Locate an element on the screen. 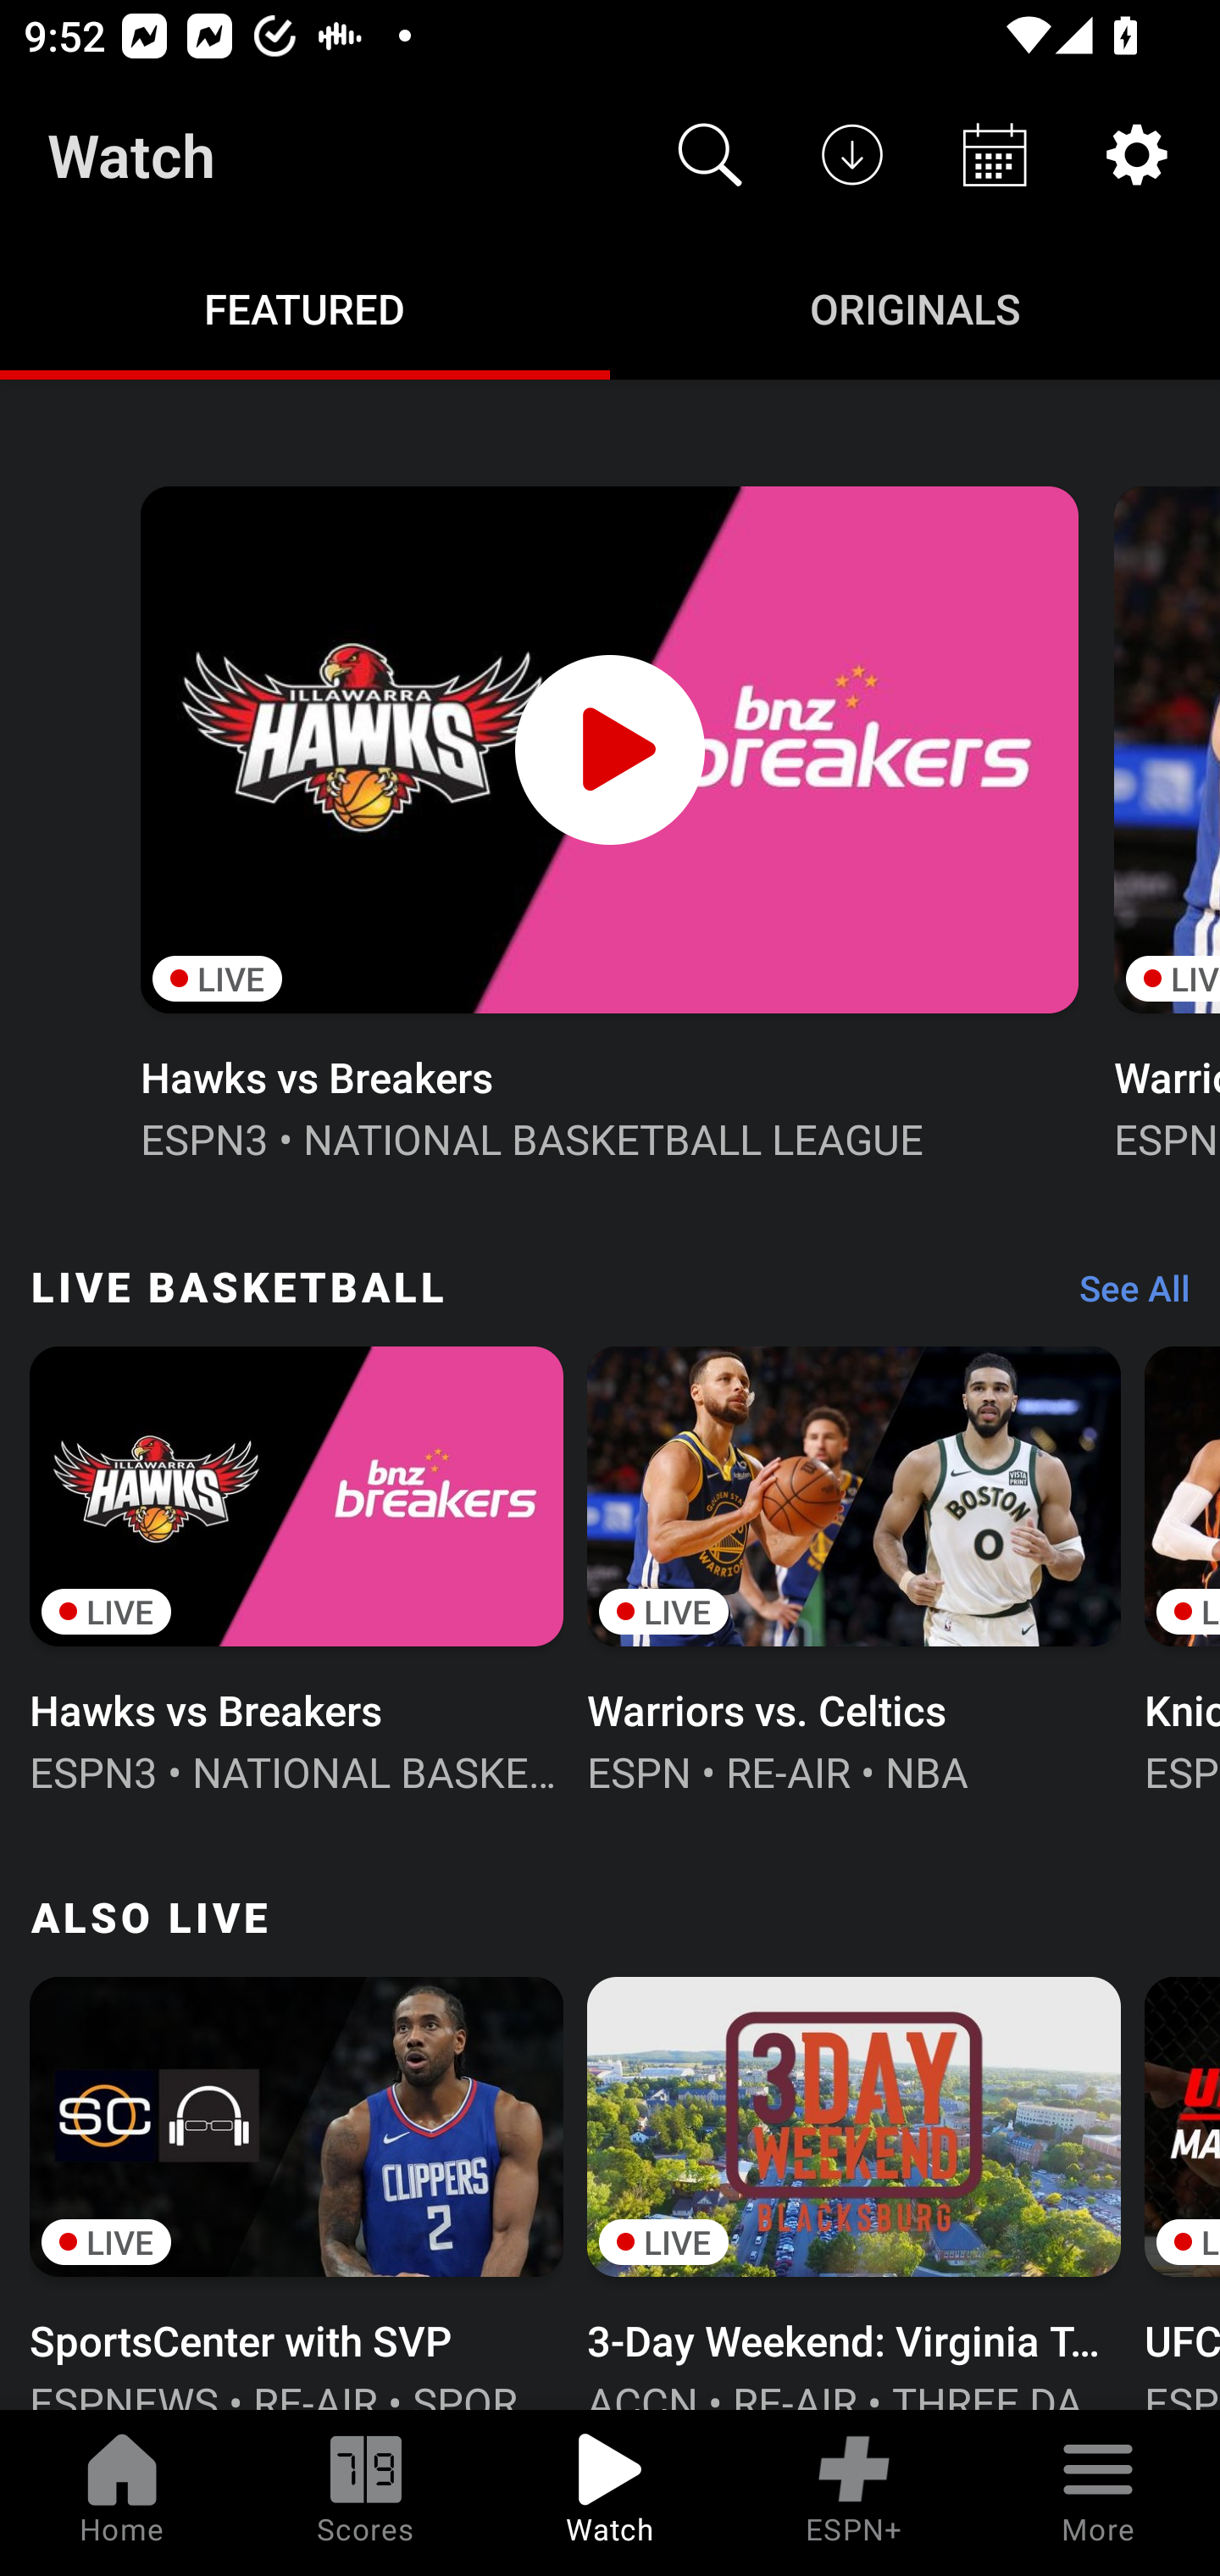 Image resolution: width=1220 pixels, height=2576 pixels. See All is located at coordinates (1123, 1295).